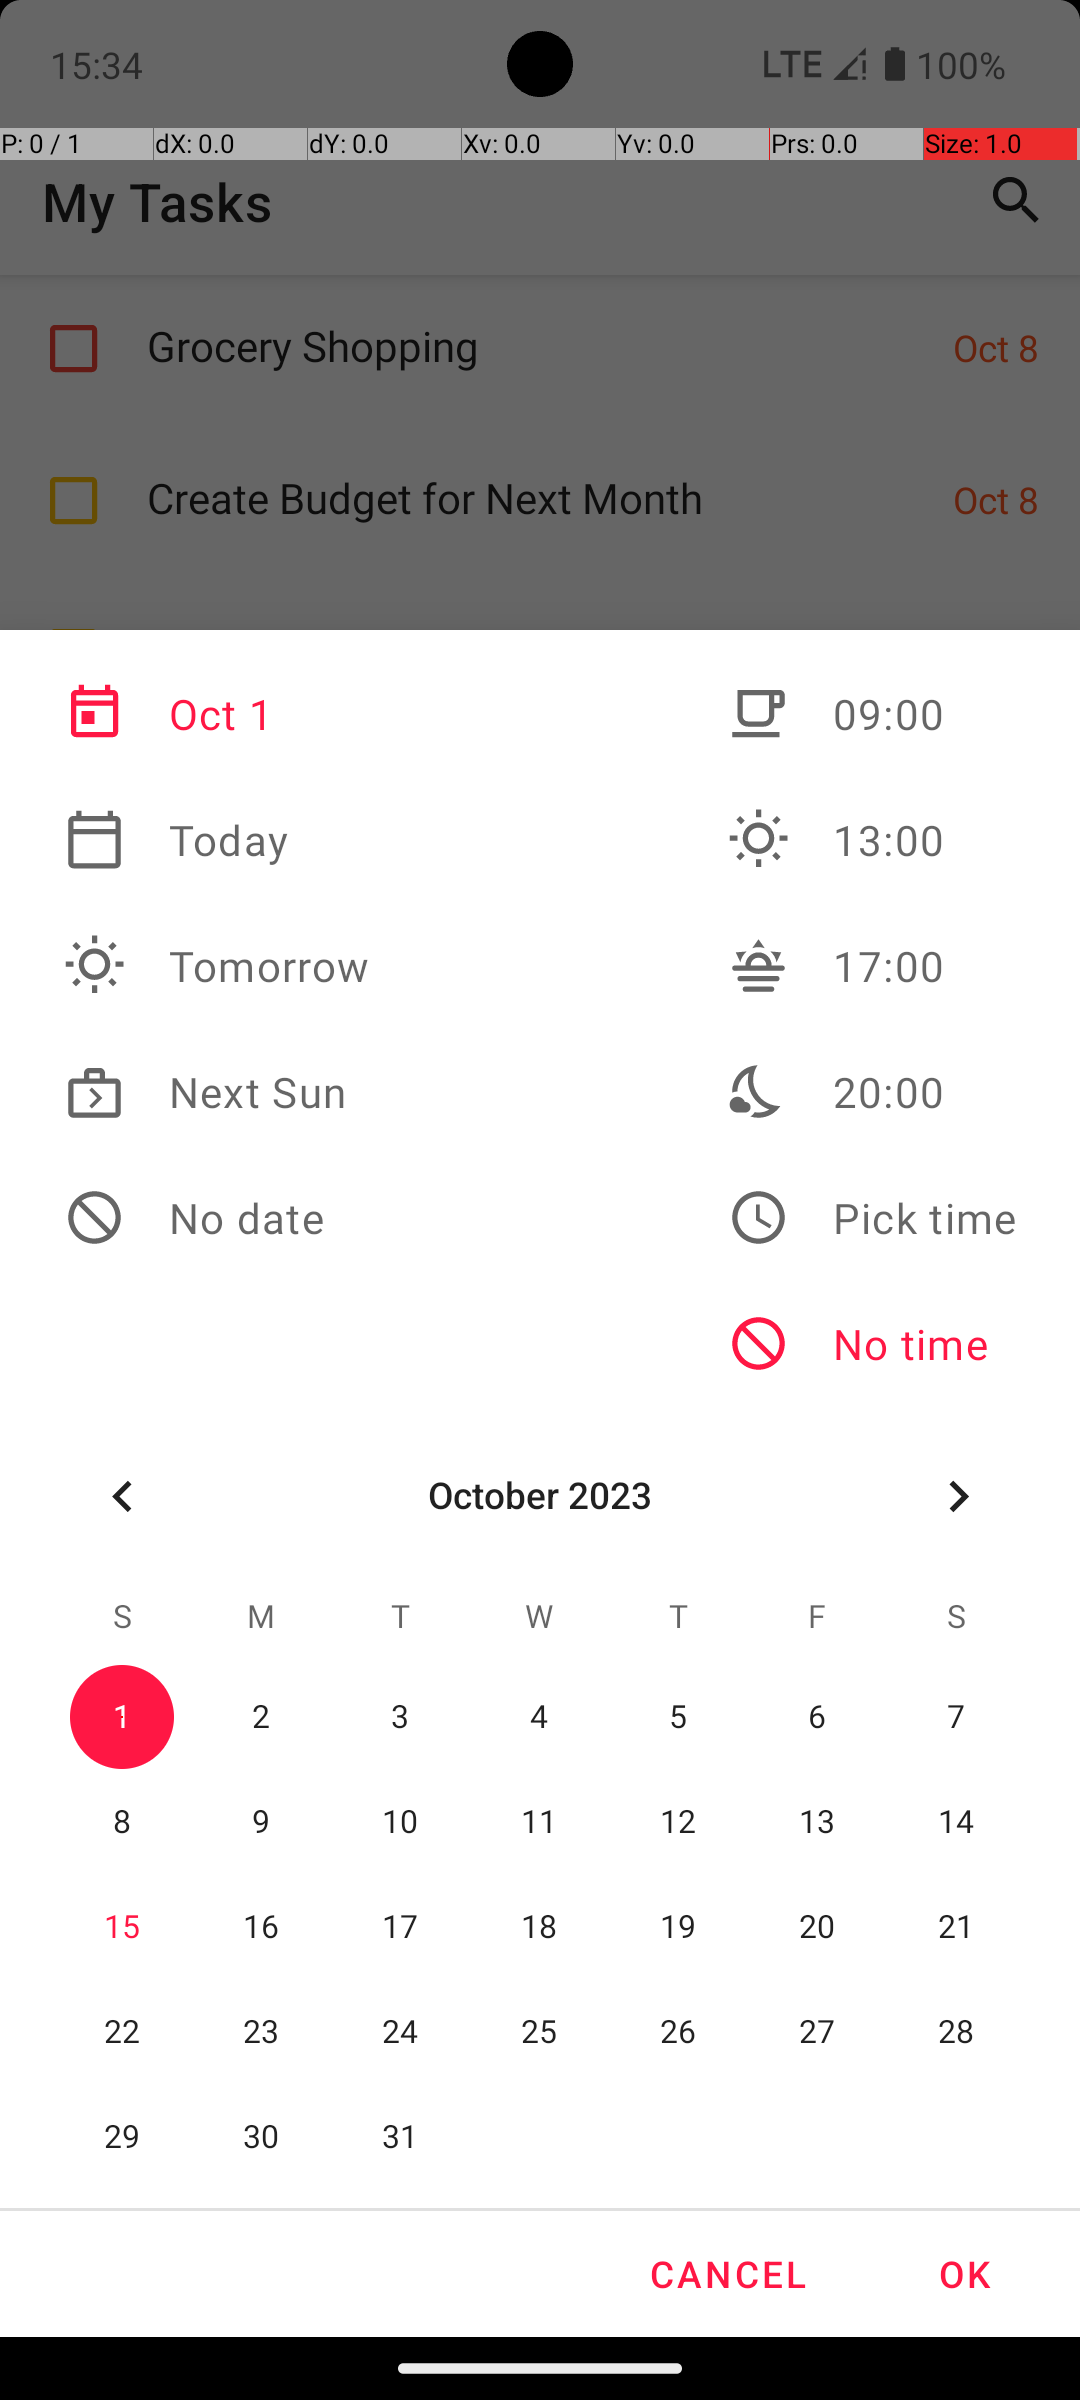 The width and height of the screenshot is (1080, 2400). I want to click on Oct 1, so click(217, 714).